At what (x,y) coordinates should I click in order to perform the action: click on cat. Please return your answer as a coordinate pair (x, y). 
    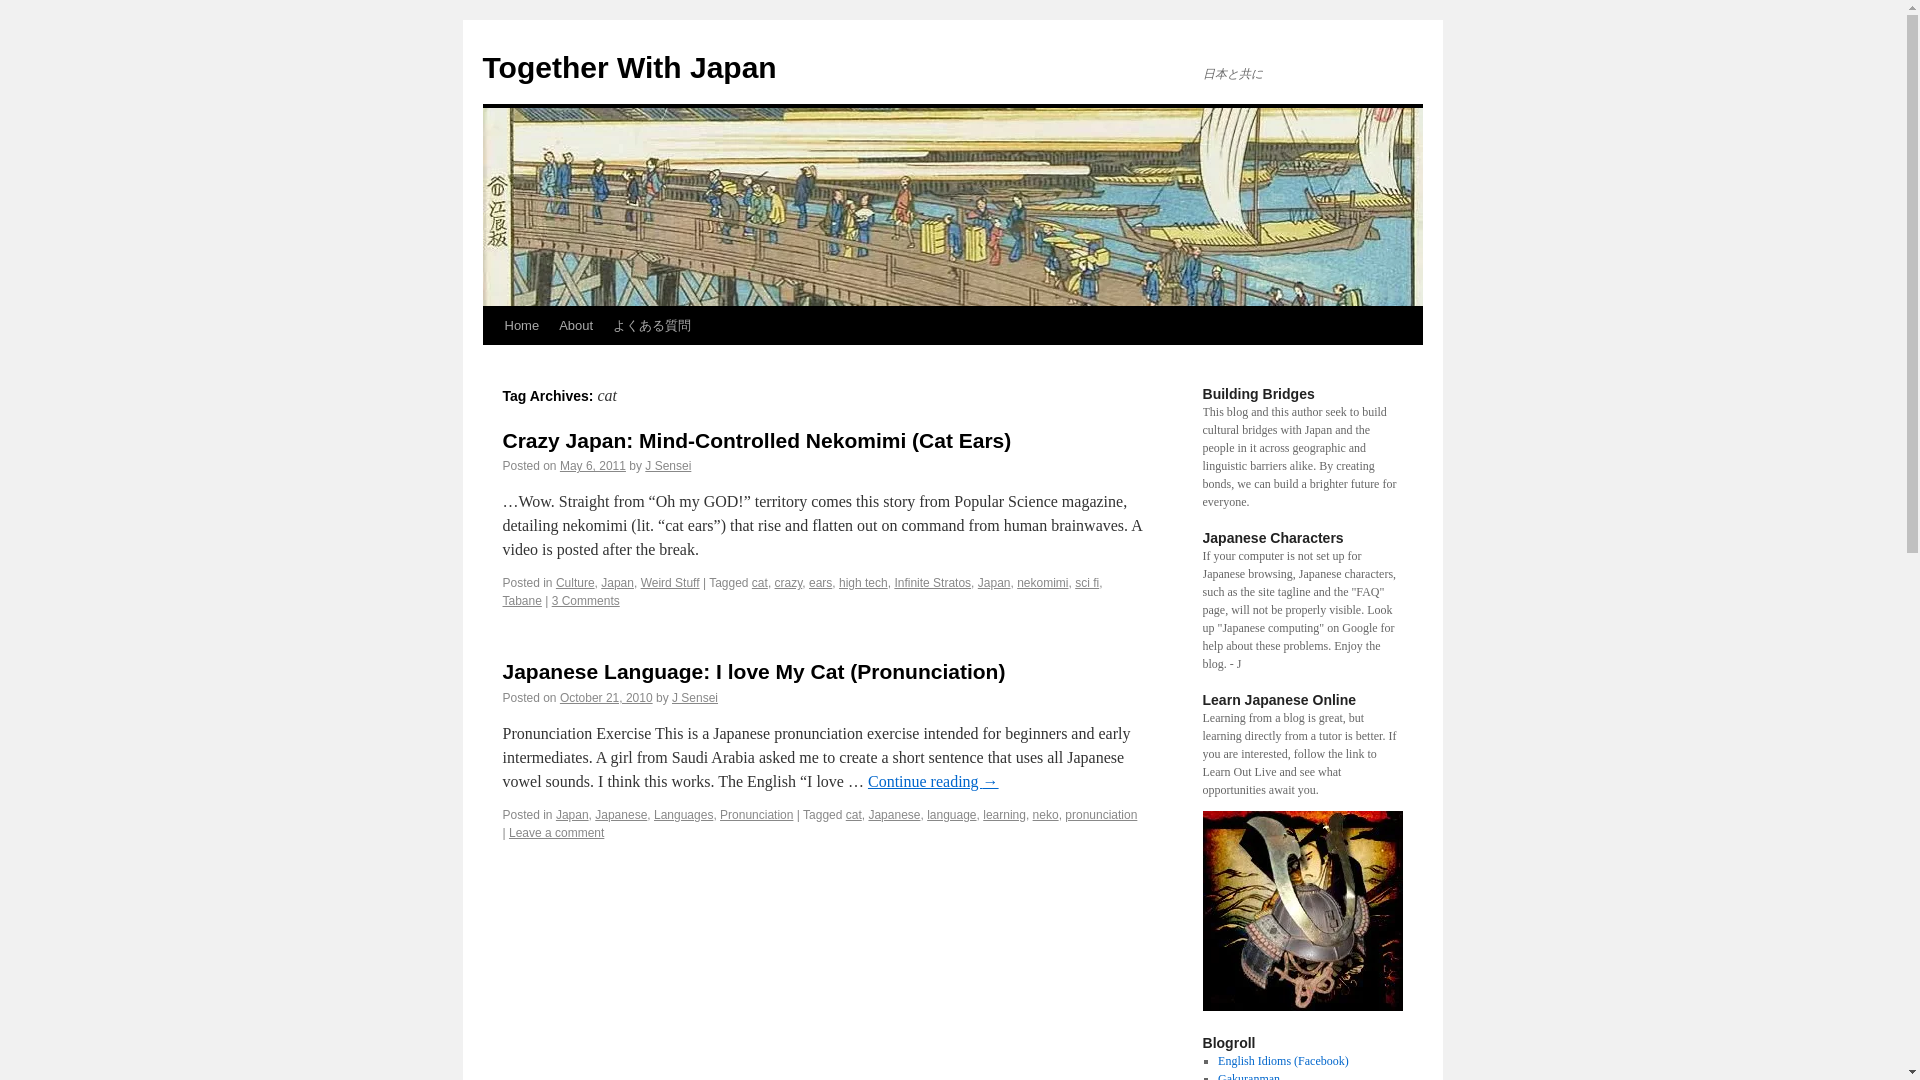
    Looking at the image, I should click on (854, 814).